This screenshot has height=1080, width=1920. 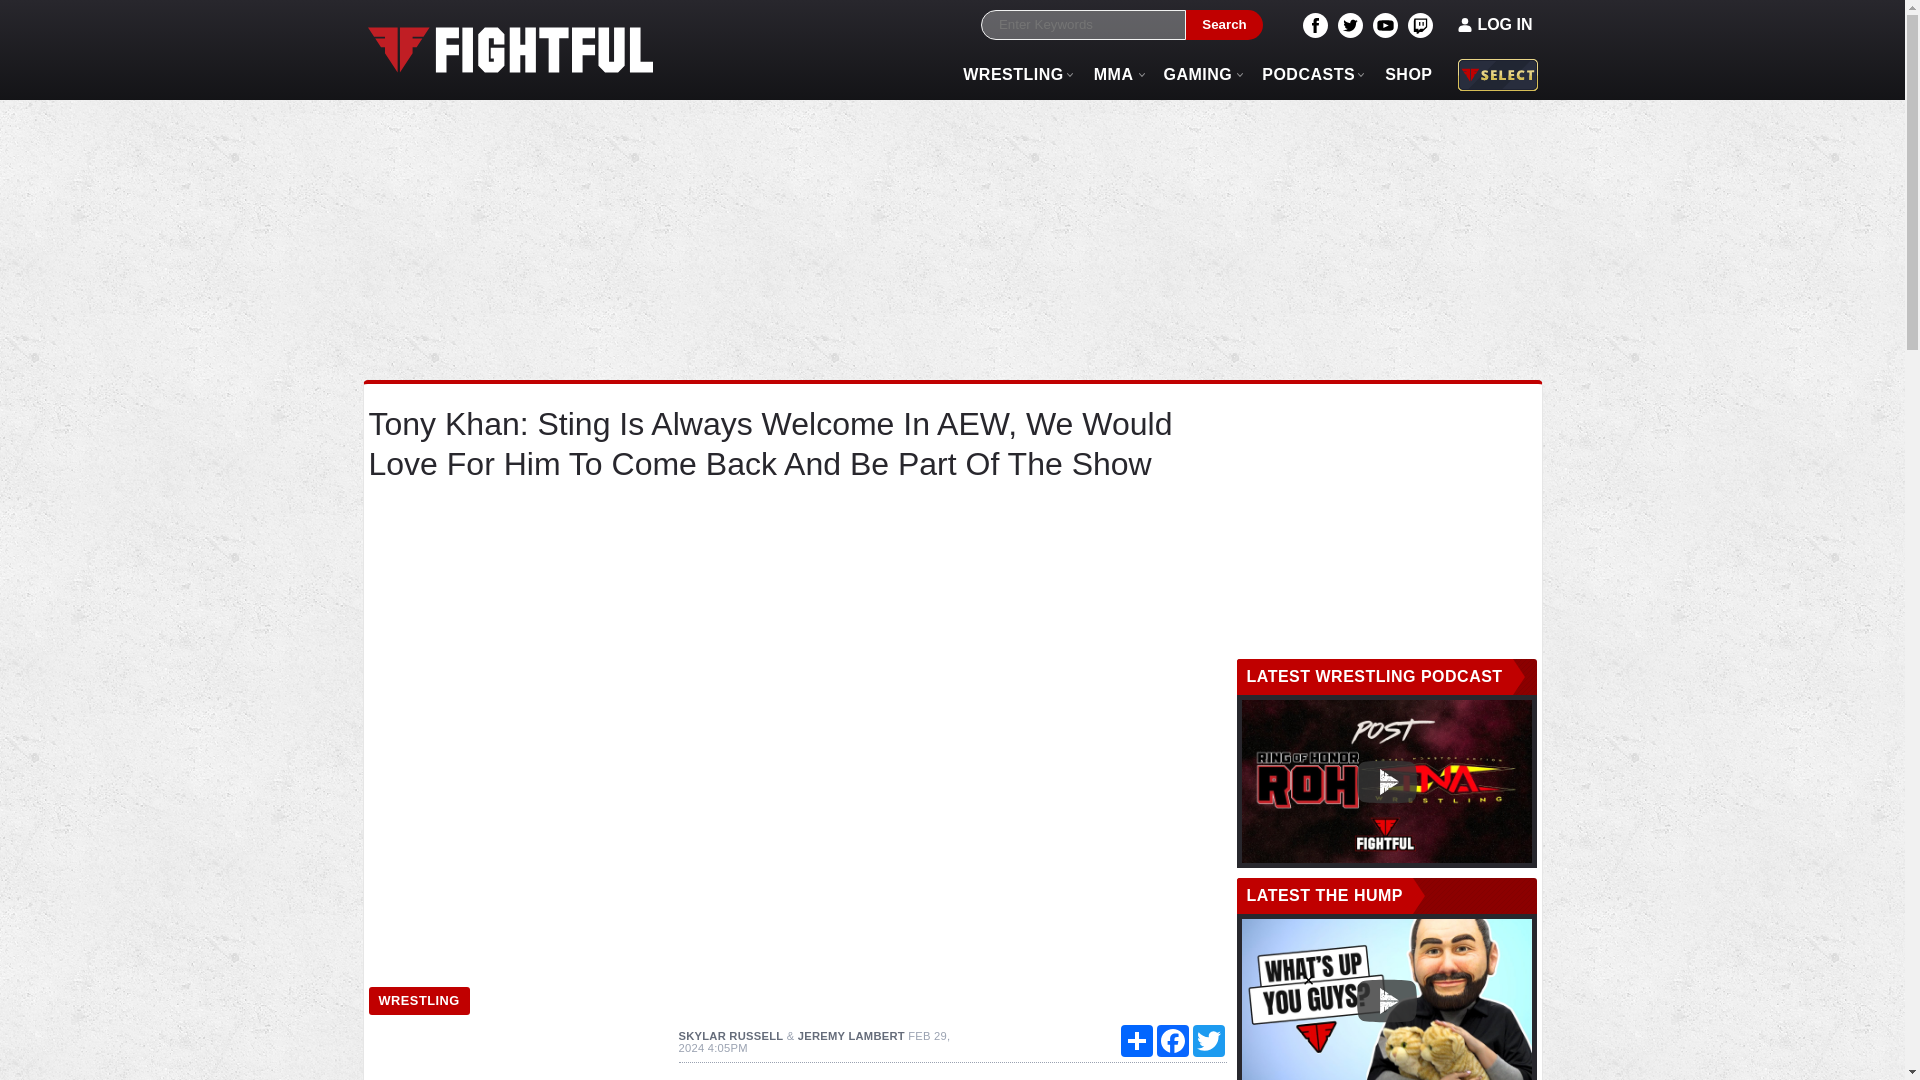 What do you see at coordinates (1495, 24) in the screenshot?
I see `LOG IN` at bounding box center [1495, 24].